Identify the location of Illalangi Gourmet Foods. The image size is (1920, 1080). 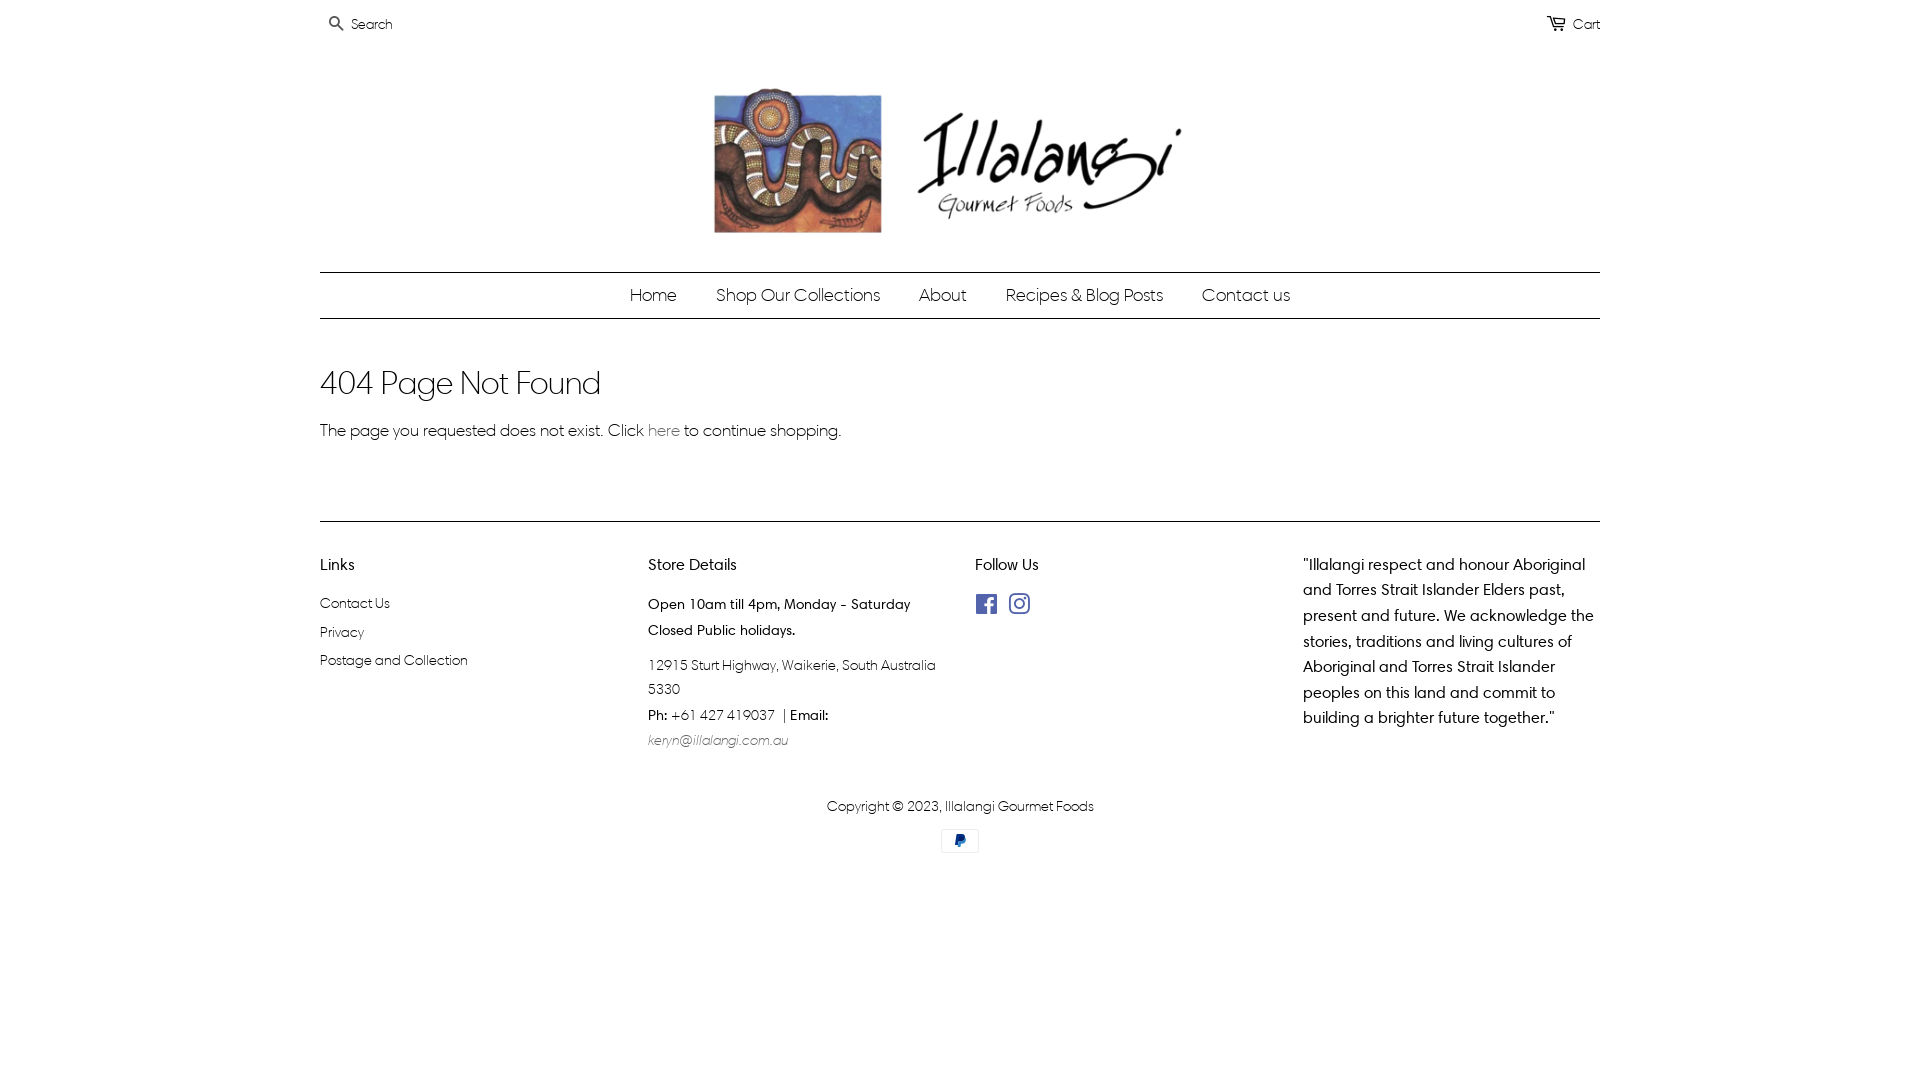
(1018, 806).